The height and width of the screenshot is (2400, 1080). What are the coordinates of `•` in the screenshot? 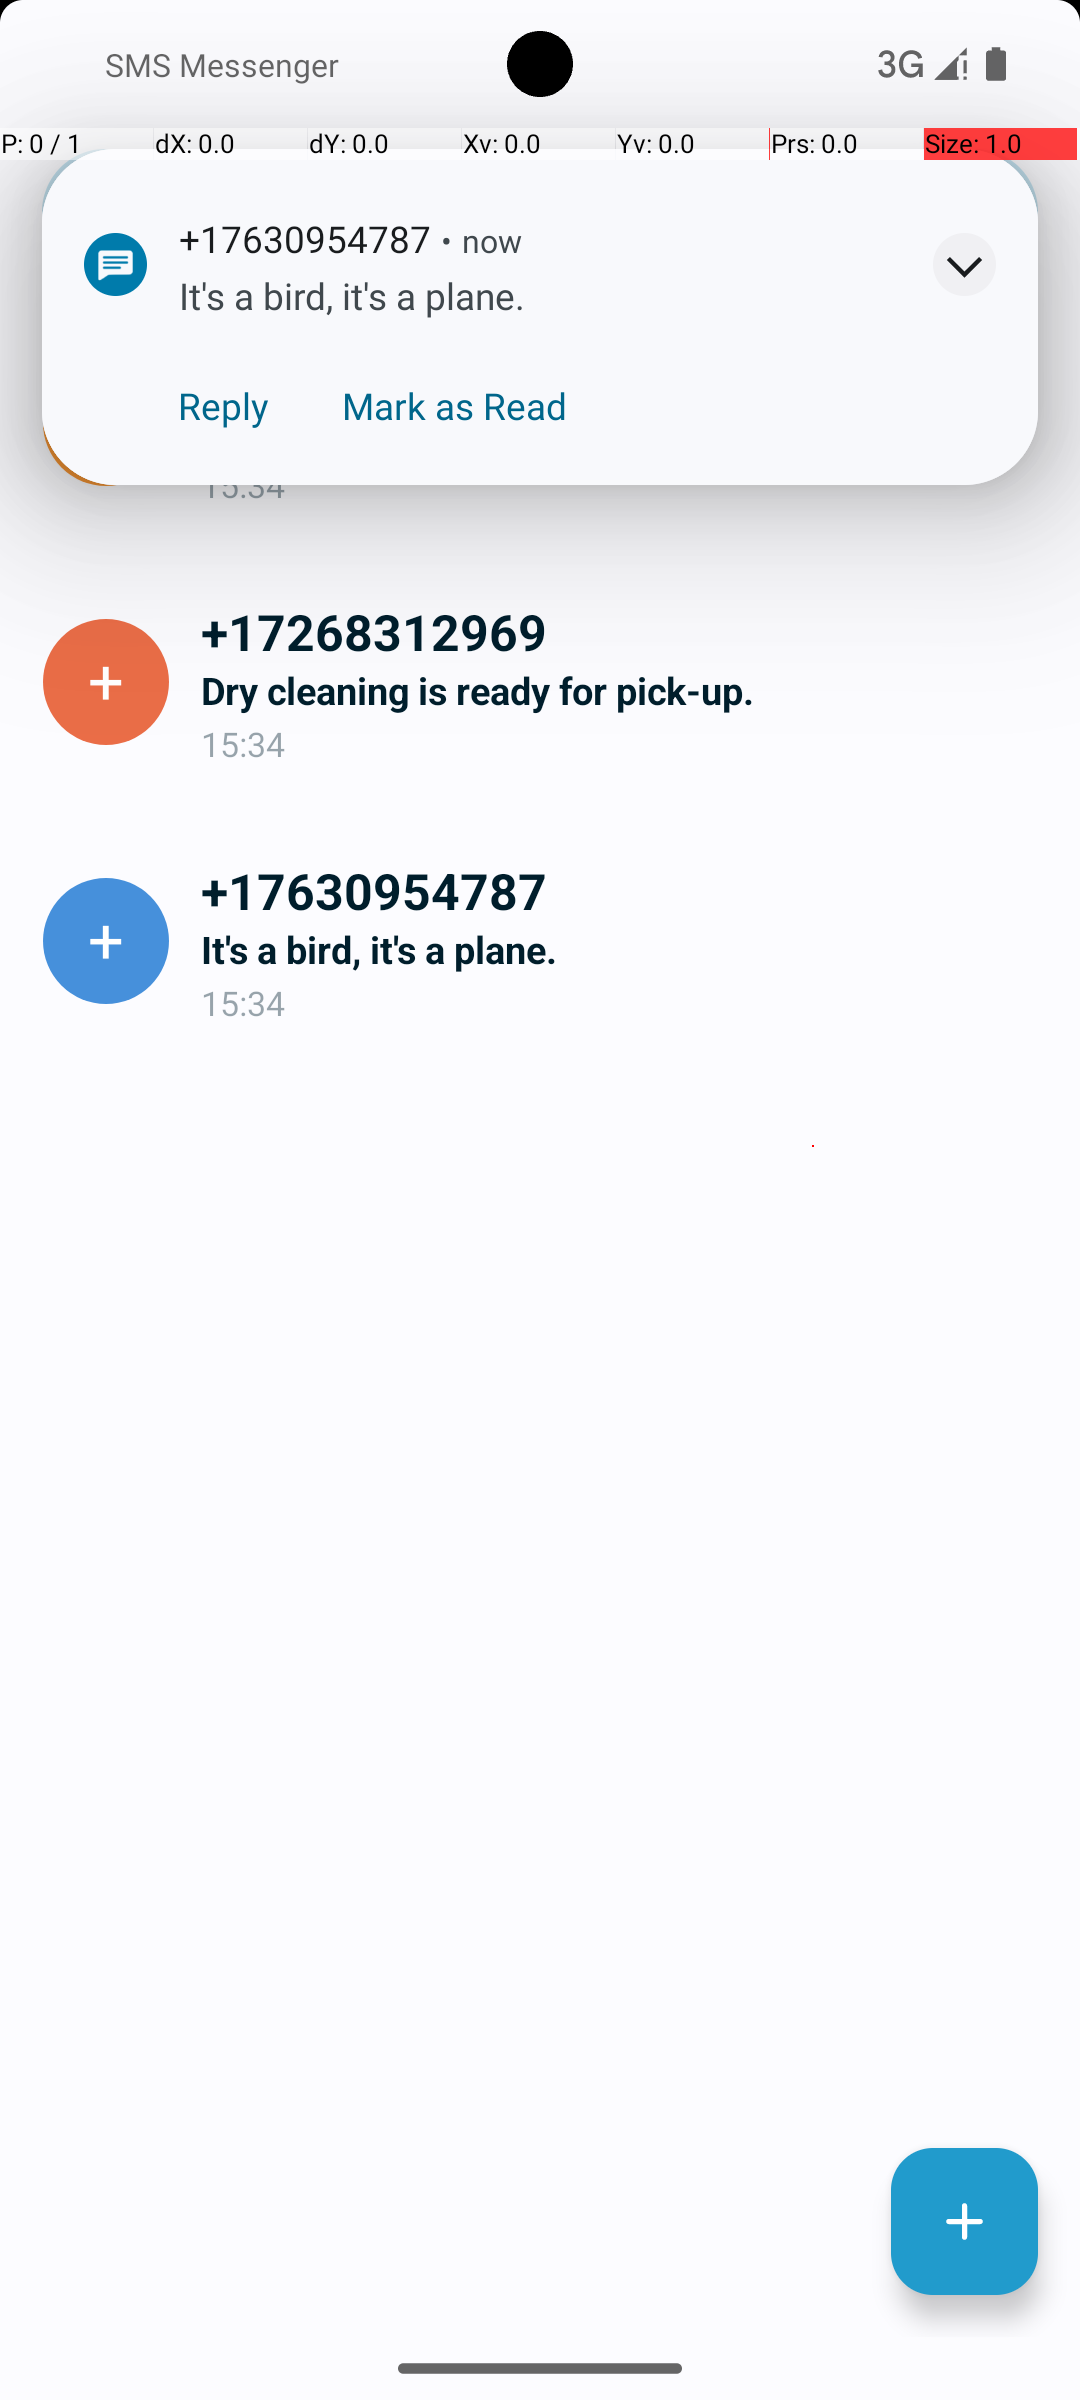 It's located at (446, 240).